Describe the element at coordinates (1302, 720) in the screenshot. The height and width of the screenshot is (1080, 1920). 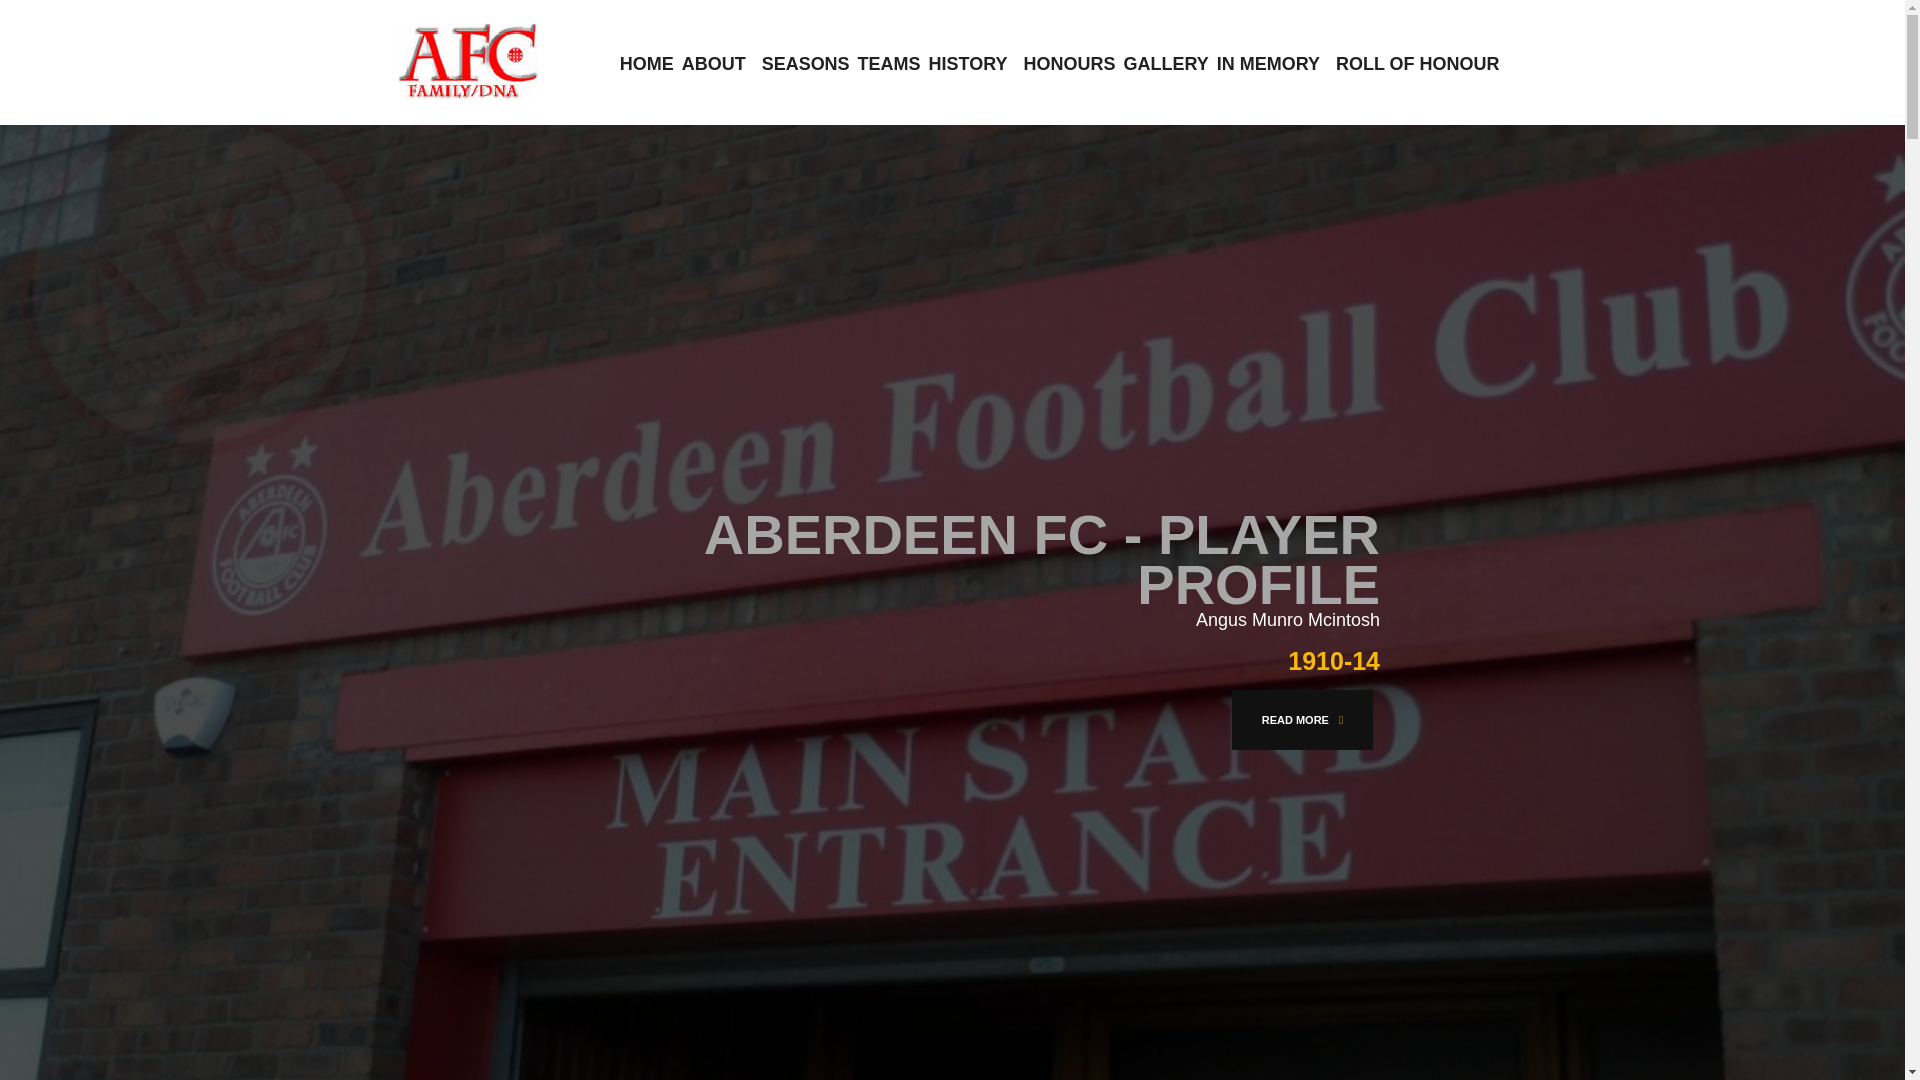
I see `READ MORE` at that location.